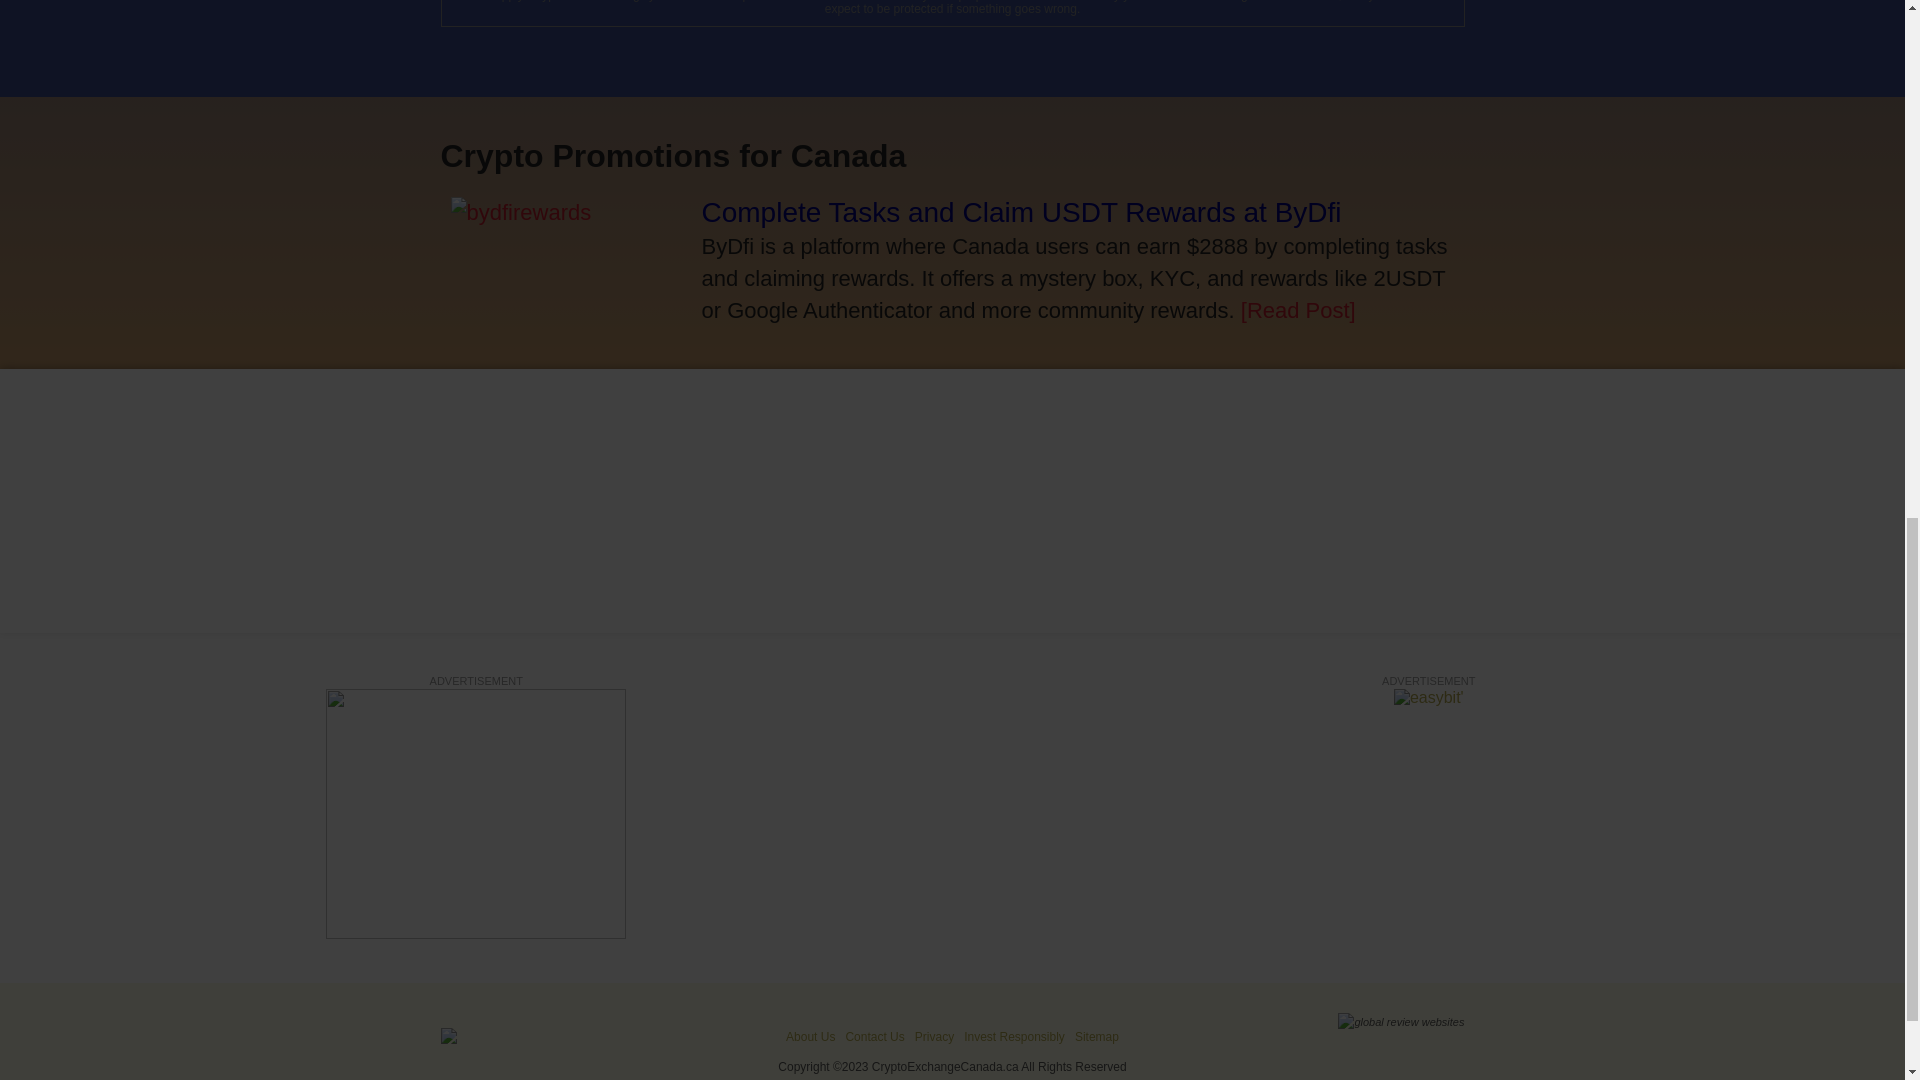 The image size is (1920, 1080). What do you see at coordinates (1022, 212) in the screenshot?
I see `Complete Tasks and Claim USDT Rewards at ByDfi` at bounding box center [1022, 212].